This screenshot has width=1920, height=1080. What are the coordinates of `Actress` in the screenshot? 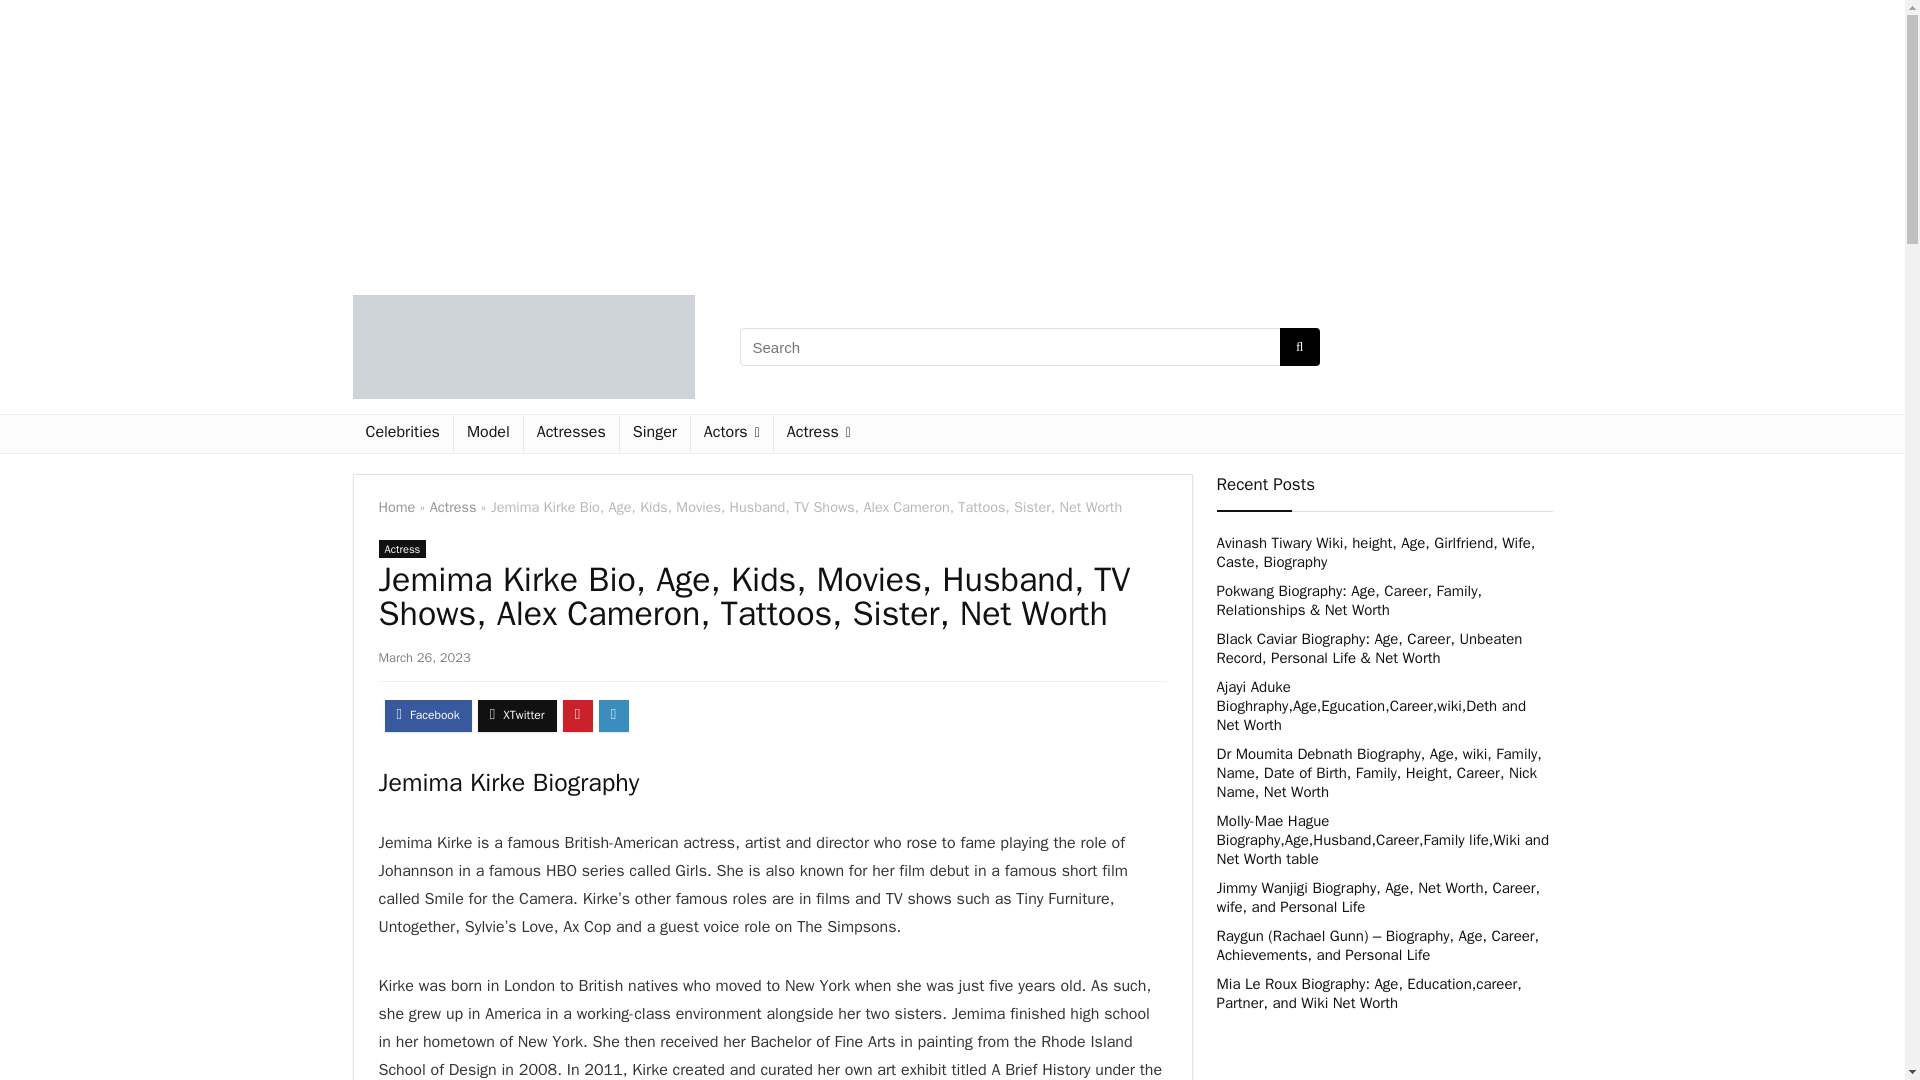 It's located at (818, 433).